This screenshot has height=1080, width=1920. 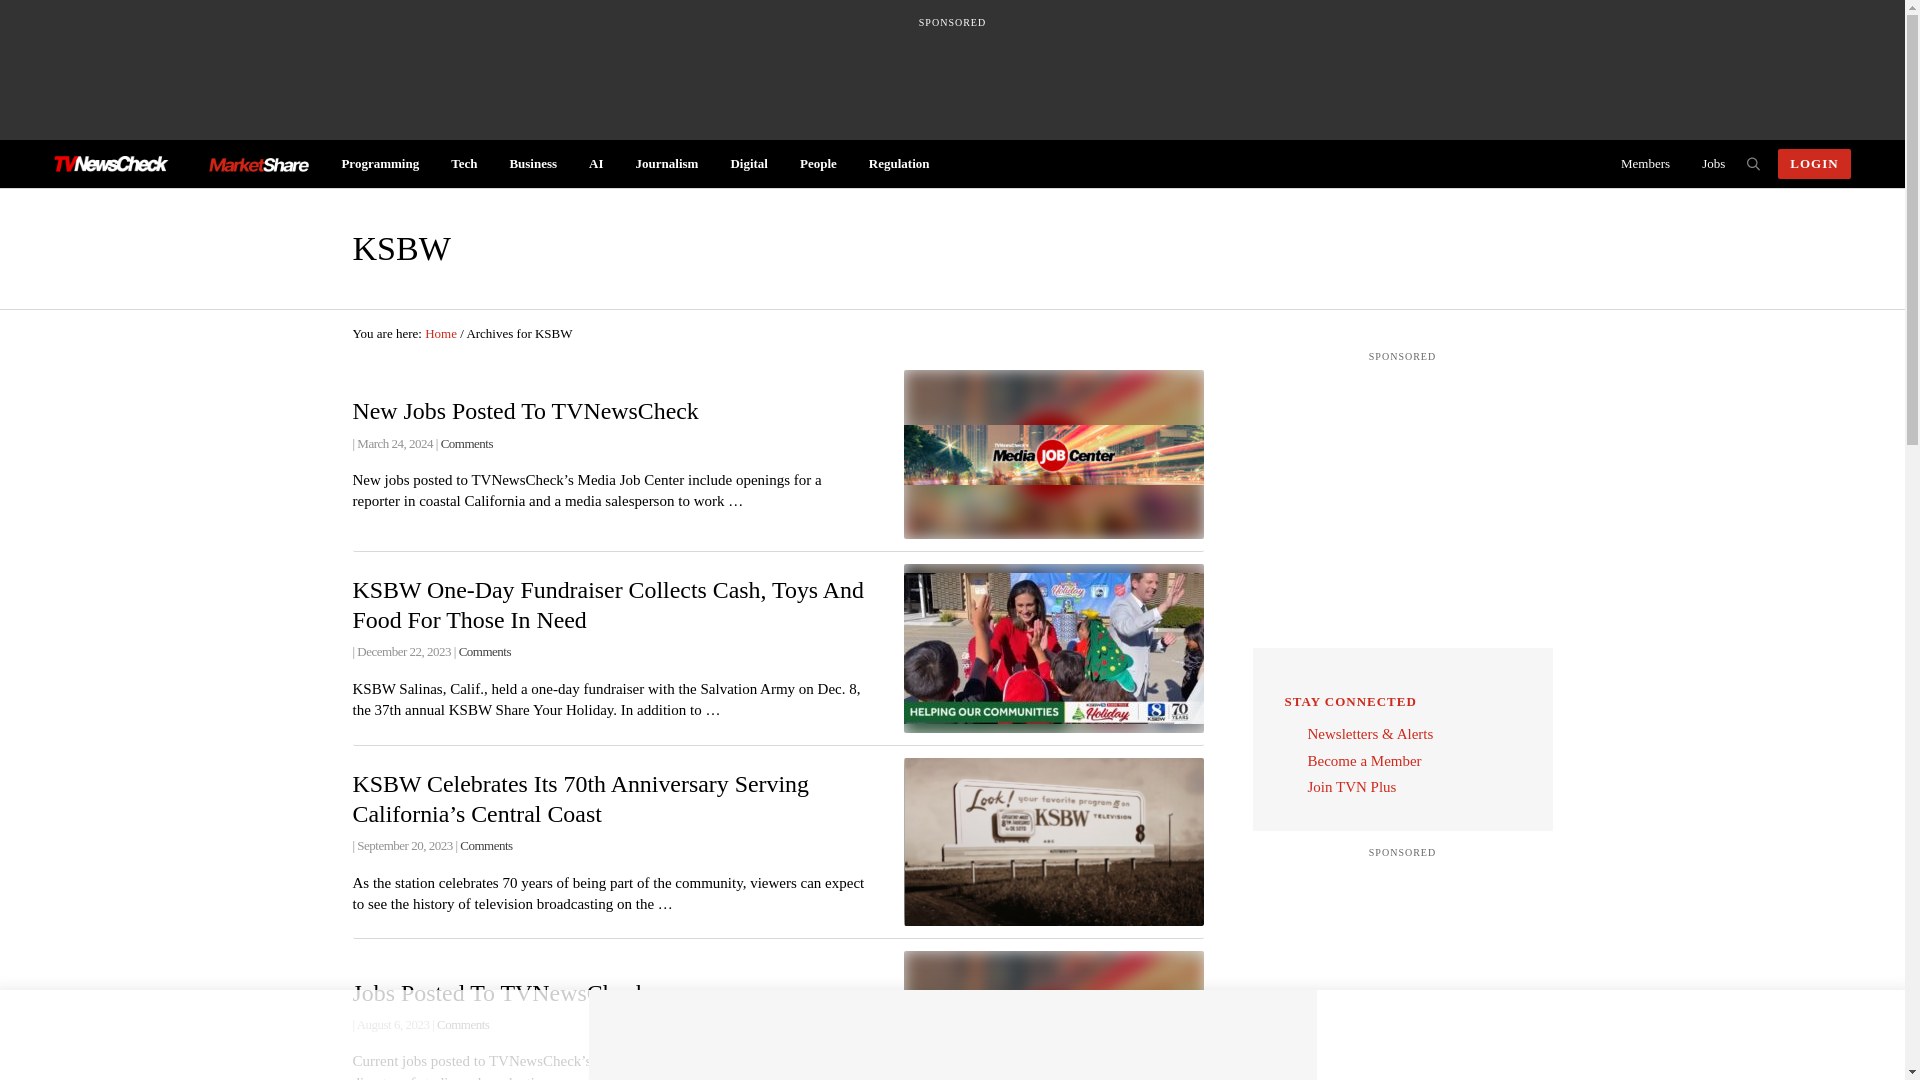 I want to click on Business, so click(x=532, y=164).